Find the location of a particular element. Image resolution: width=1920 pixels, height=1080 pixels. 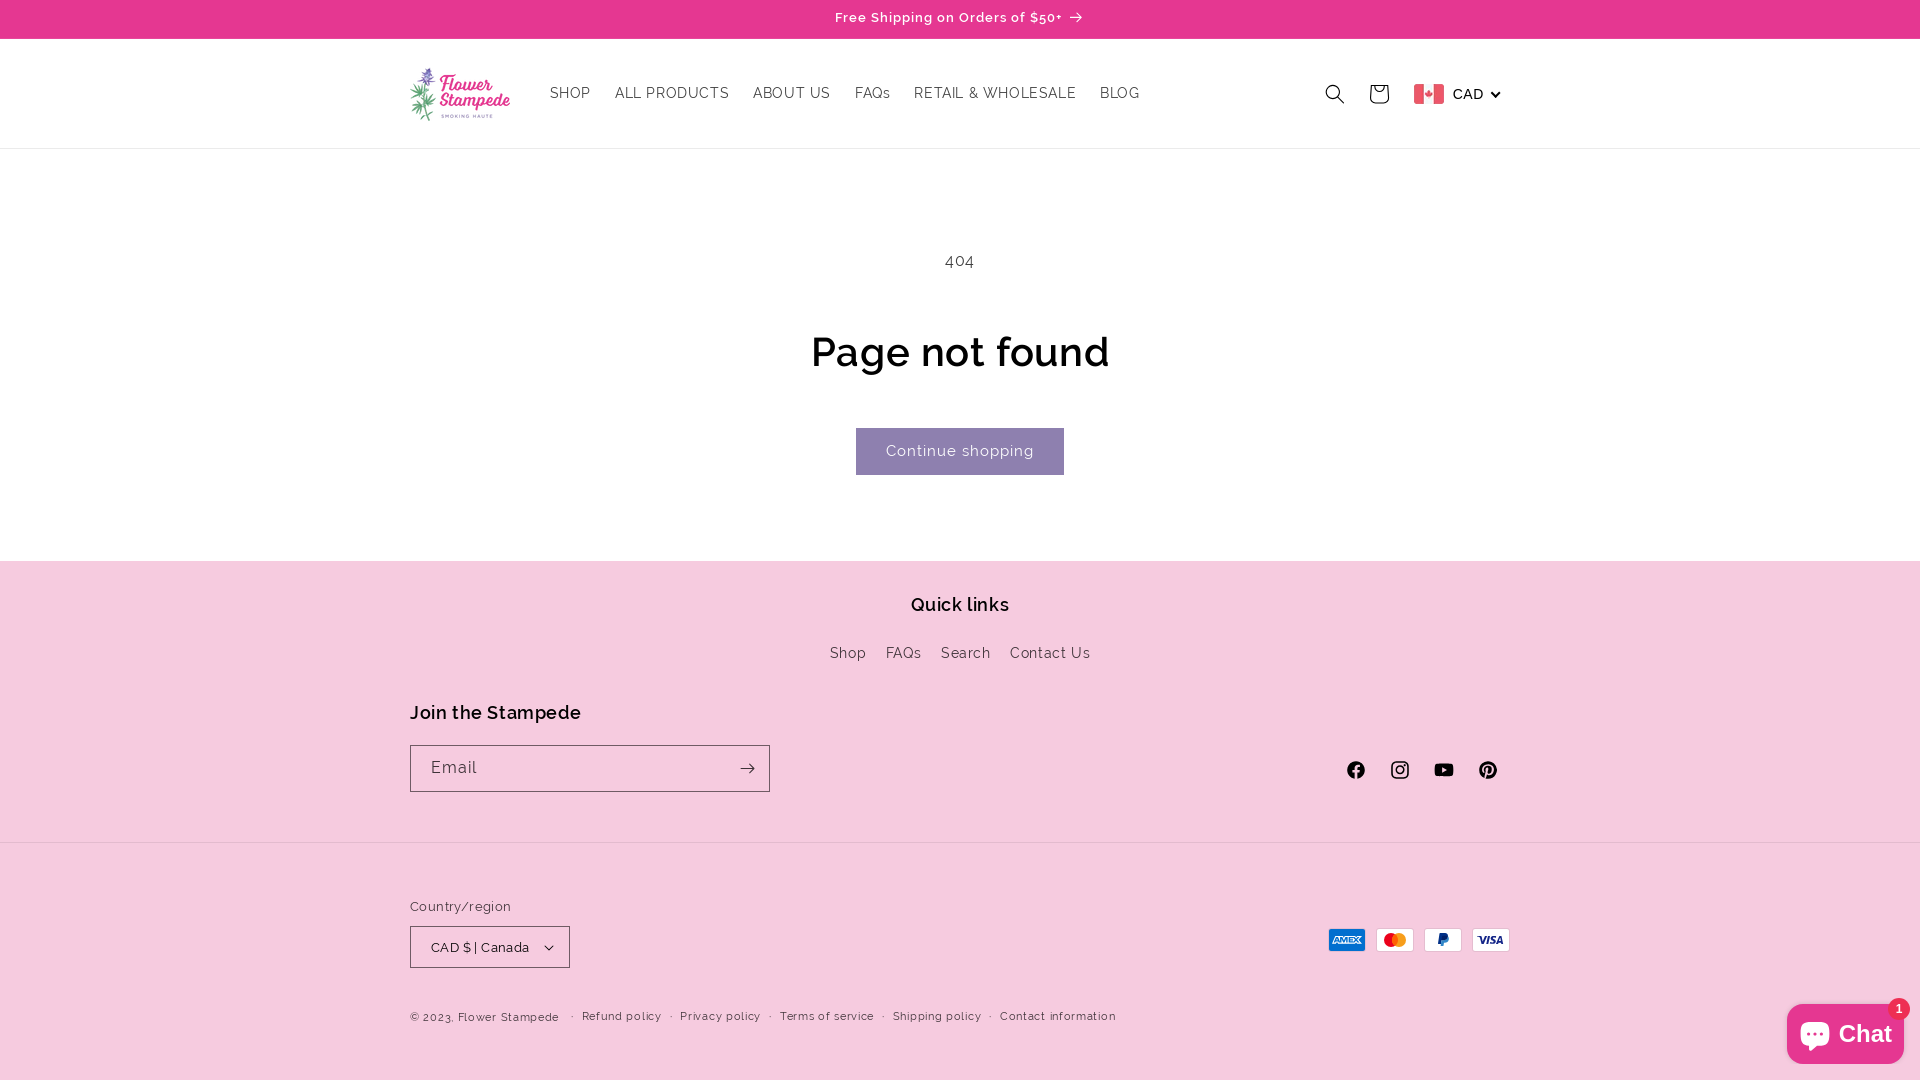

Facebook is located at coordinates (1356, 770).